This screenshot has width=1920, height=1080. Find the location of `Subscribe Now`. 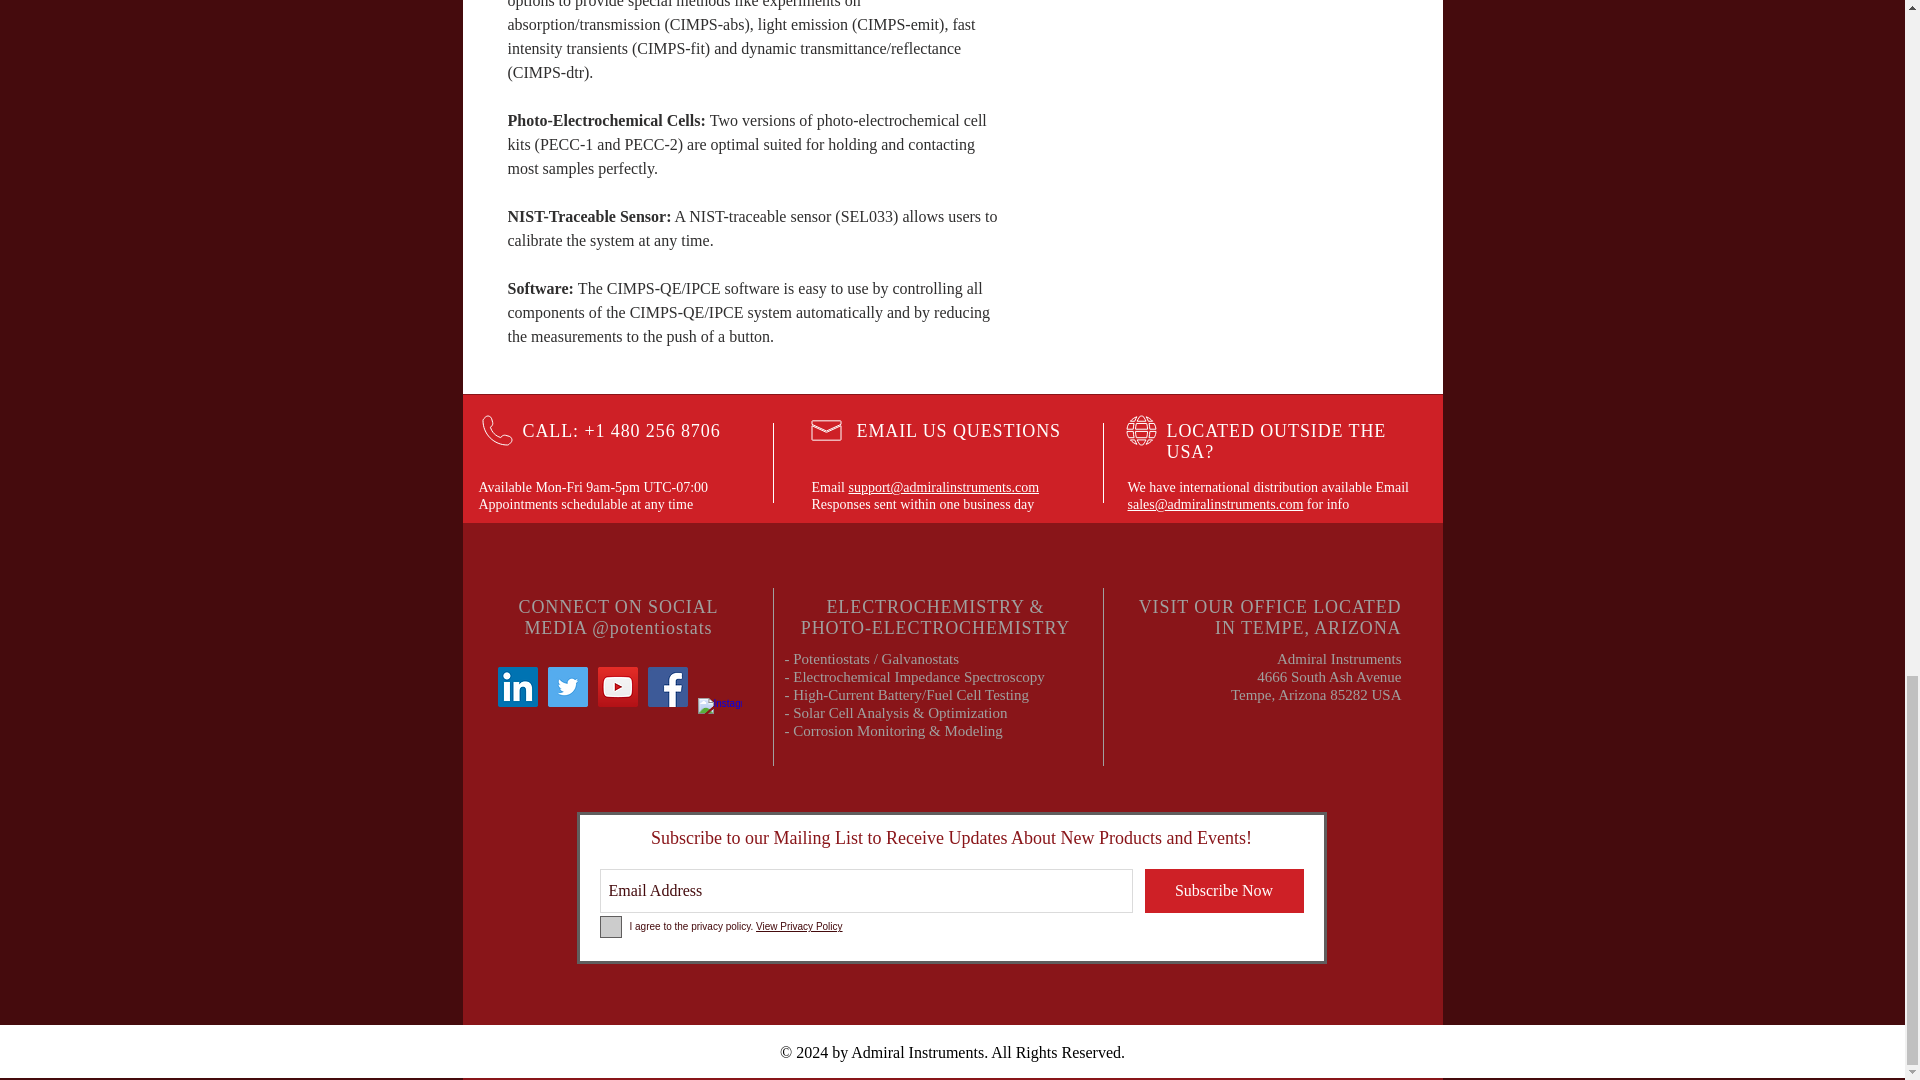

Subscribe Now is located at coordinates (1224, 890).